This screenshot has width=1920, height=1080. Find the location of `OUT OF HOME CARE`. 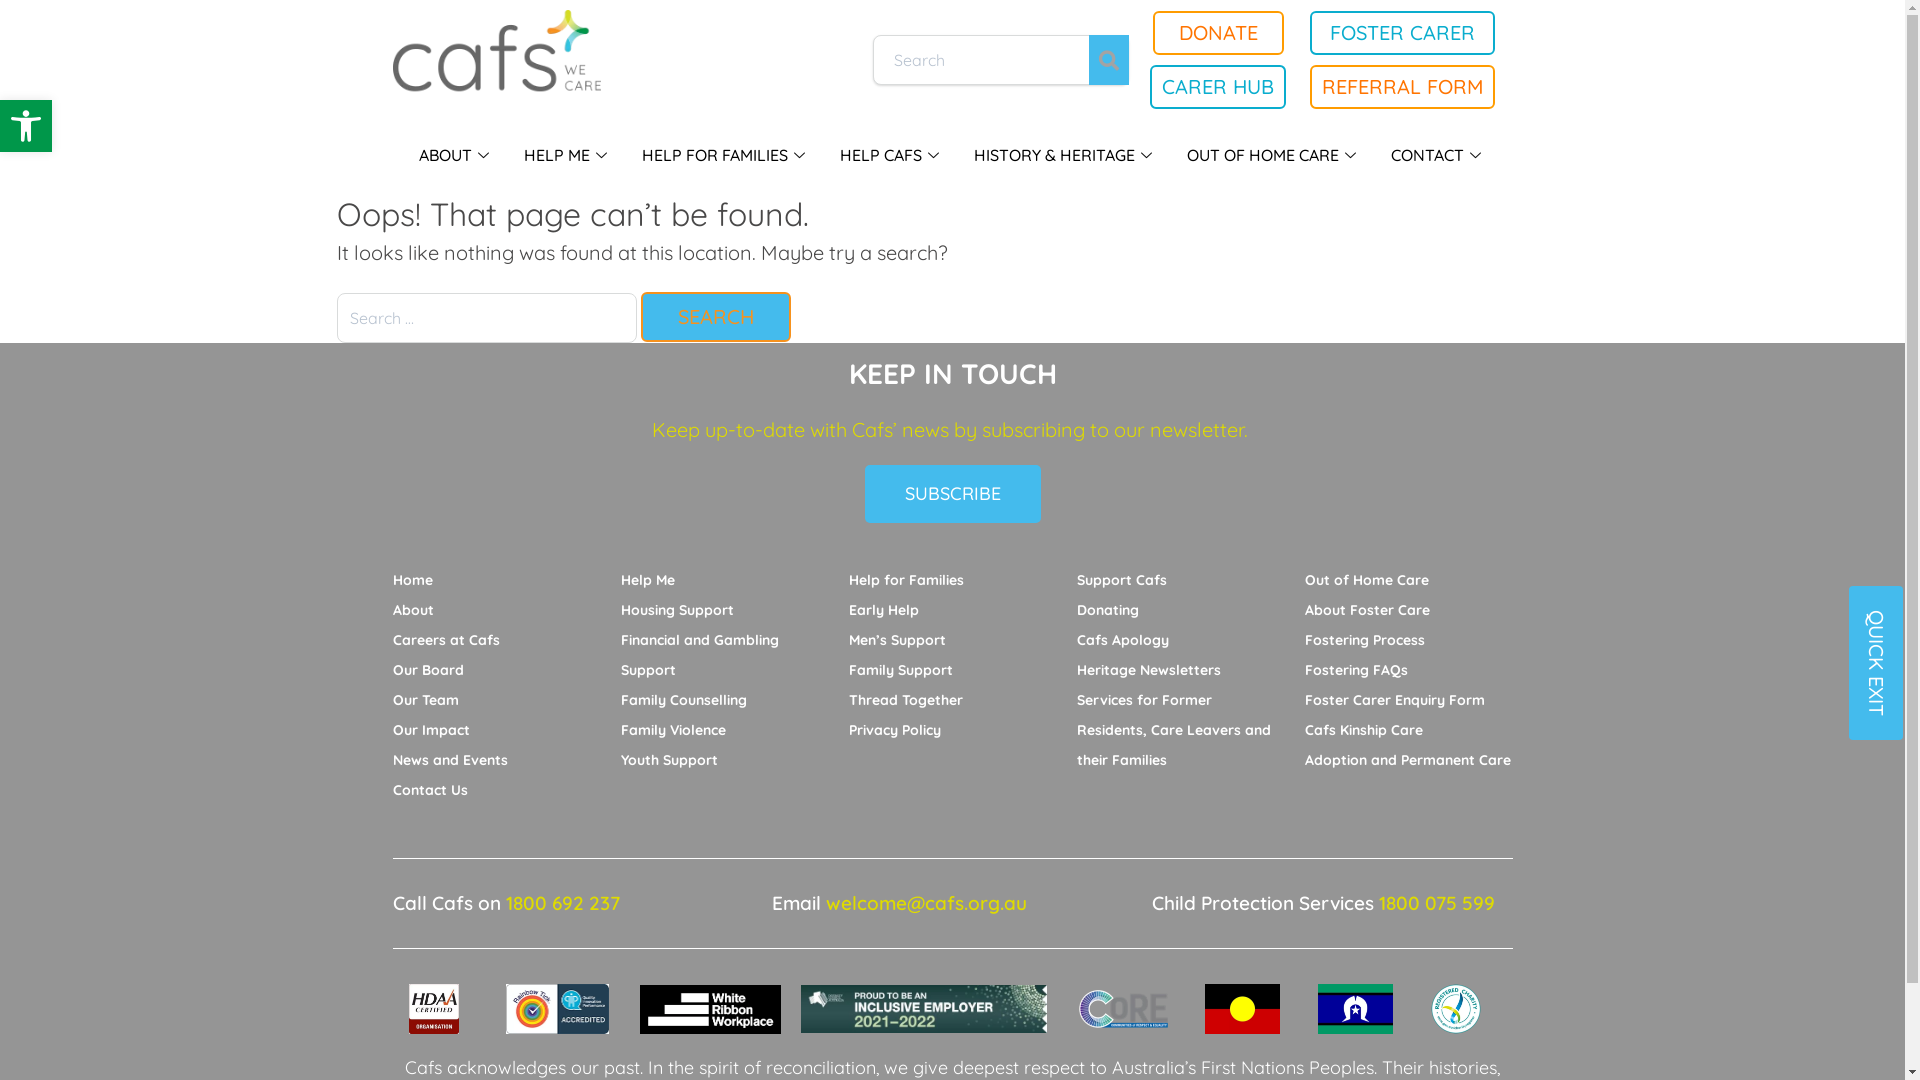

OUT OF HOME CARE is located at coordinates (1274, 155).